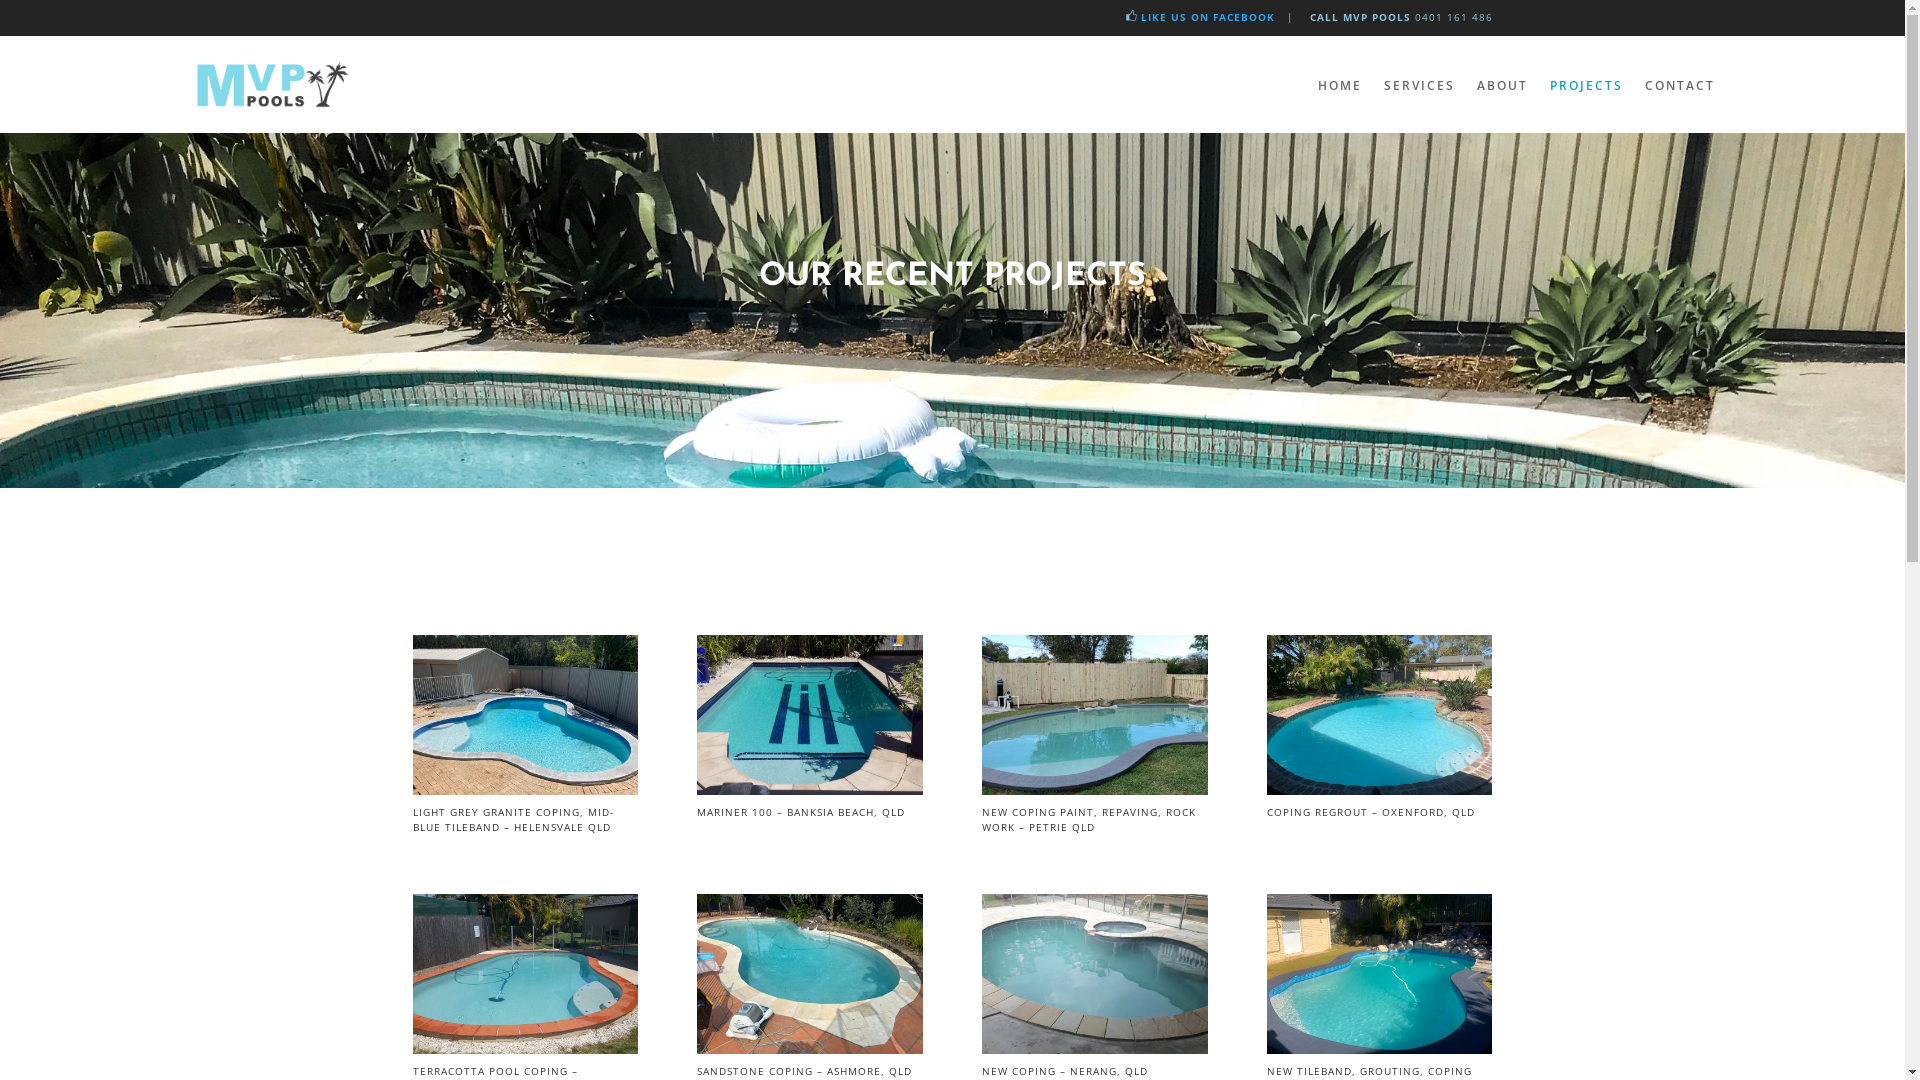 This screenshot has height=1080, width=1920. Describe the element at coordinates (1094, 1048) in the screenshot. I see `New coping - Nerang, QLD` at that location.